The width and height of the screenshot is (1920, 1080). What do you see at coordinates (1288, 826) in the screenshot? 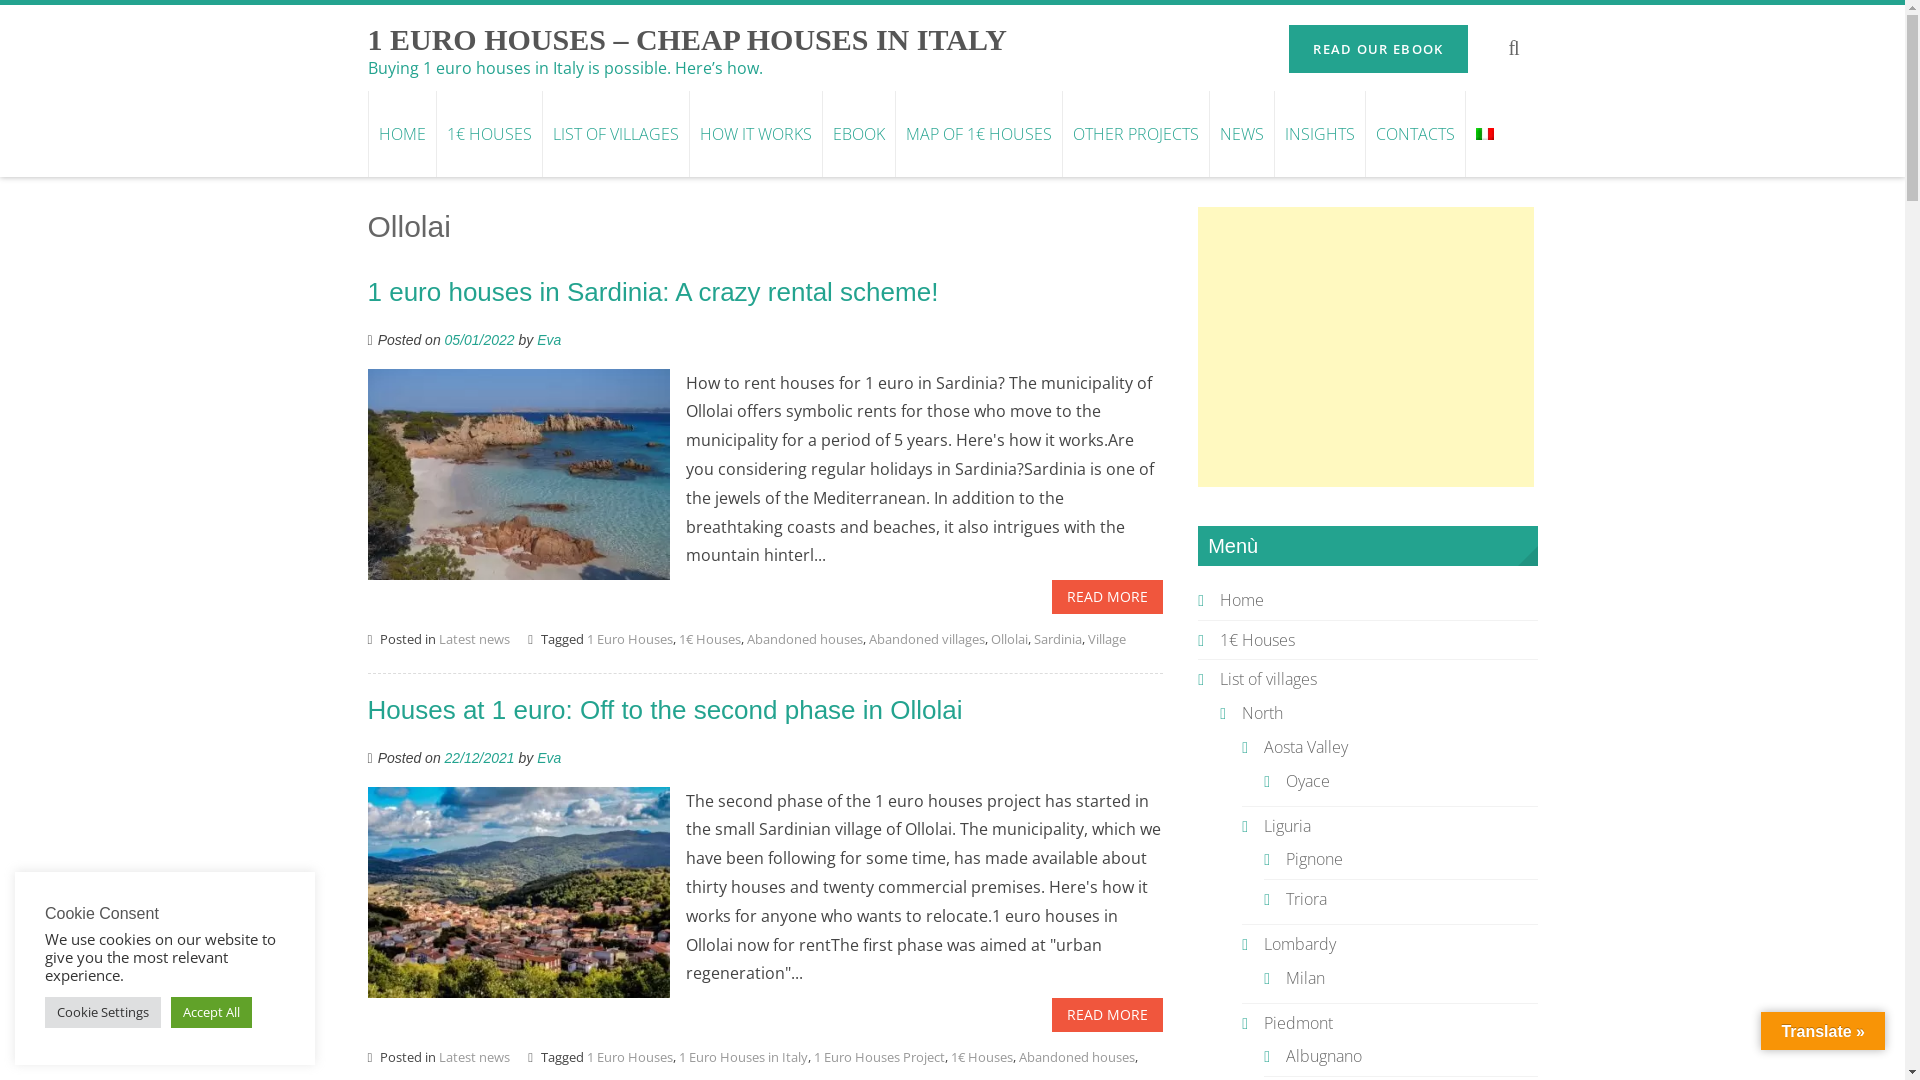
I see `Liguria` at bounding box center [1288, 826].